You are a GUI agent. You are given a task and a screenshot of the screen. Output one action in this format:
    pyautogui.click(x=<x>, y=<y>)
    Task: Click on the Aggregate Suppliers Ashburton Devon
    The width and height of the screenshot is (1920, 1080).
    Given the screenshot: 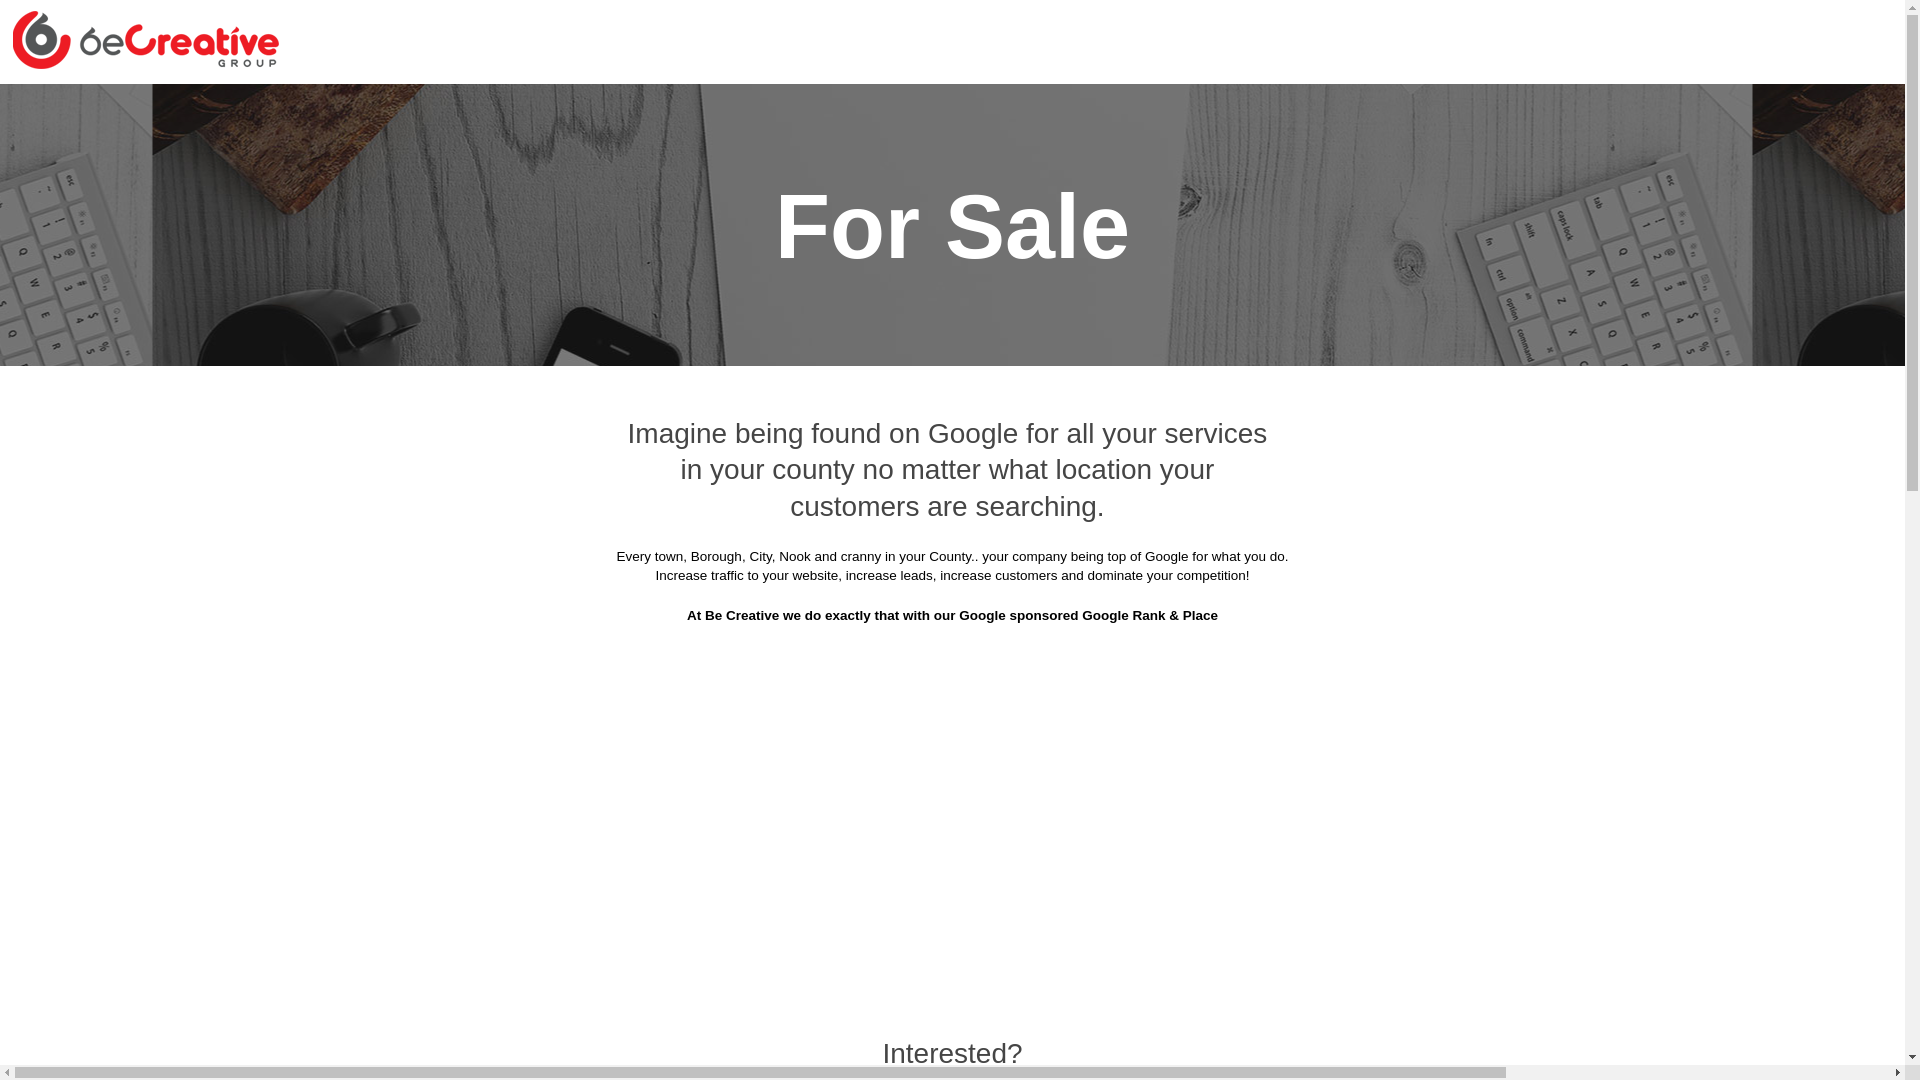 What is the action you would take?
    pyautogui.click(x=1128, y=110)
    